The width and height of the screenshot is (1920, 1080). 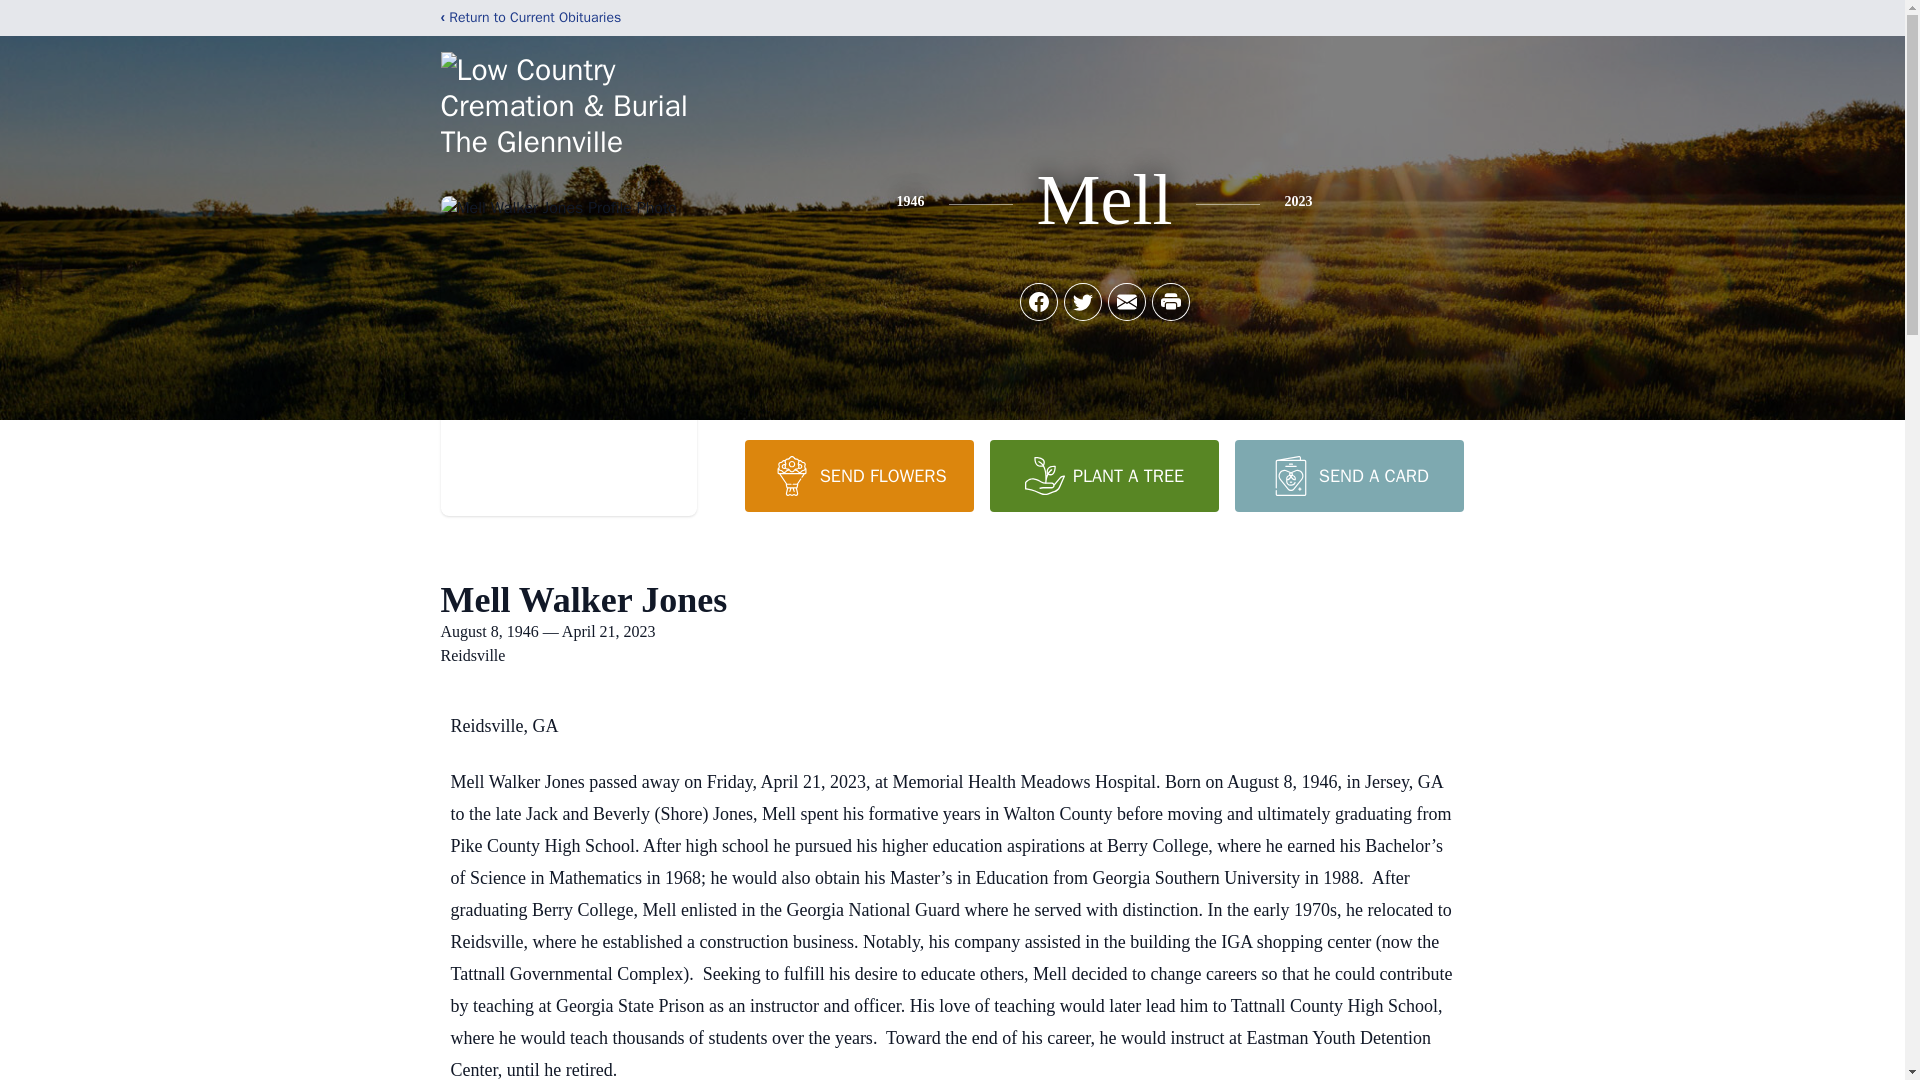 What do you see at coordinates (1104, 475) in the screenshot?
I see `PLANT A TREE` at bounding box center [1104, 475].